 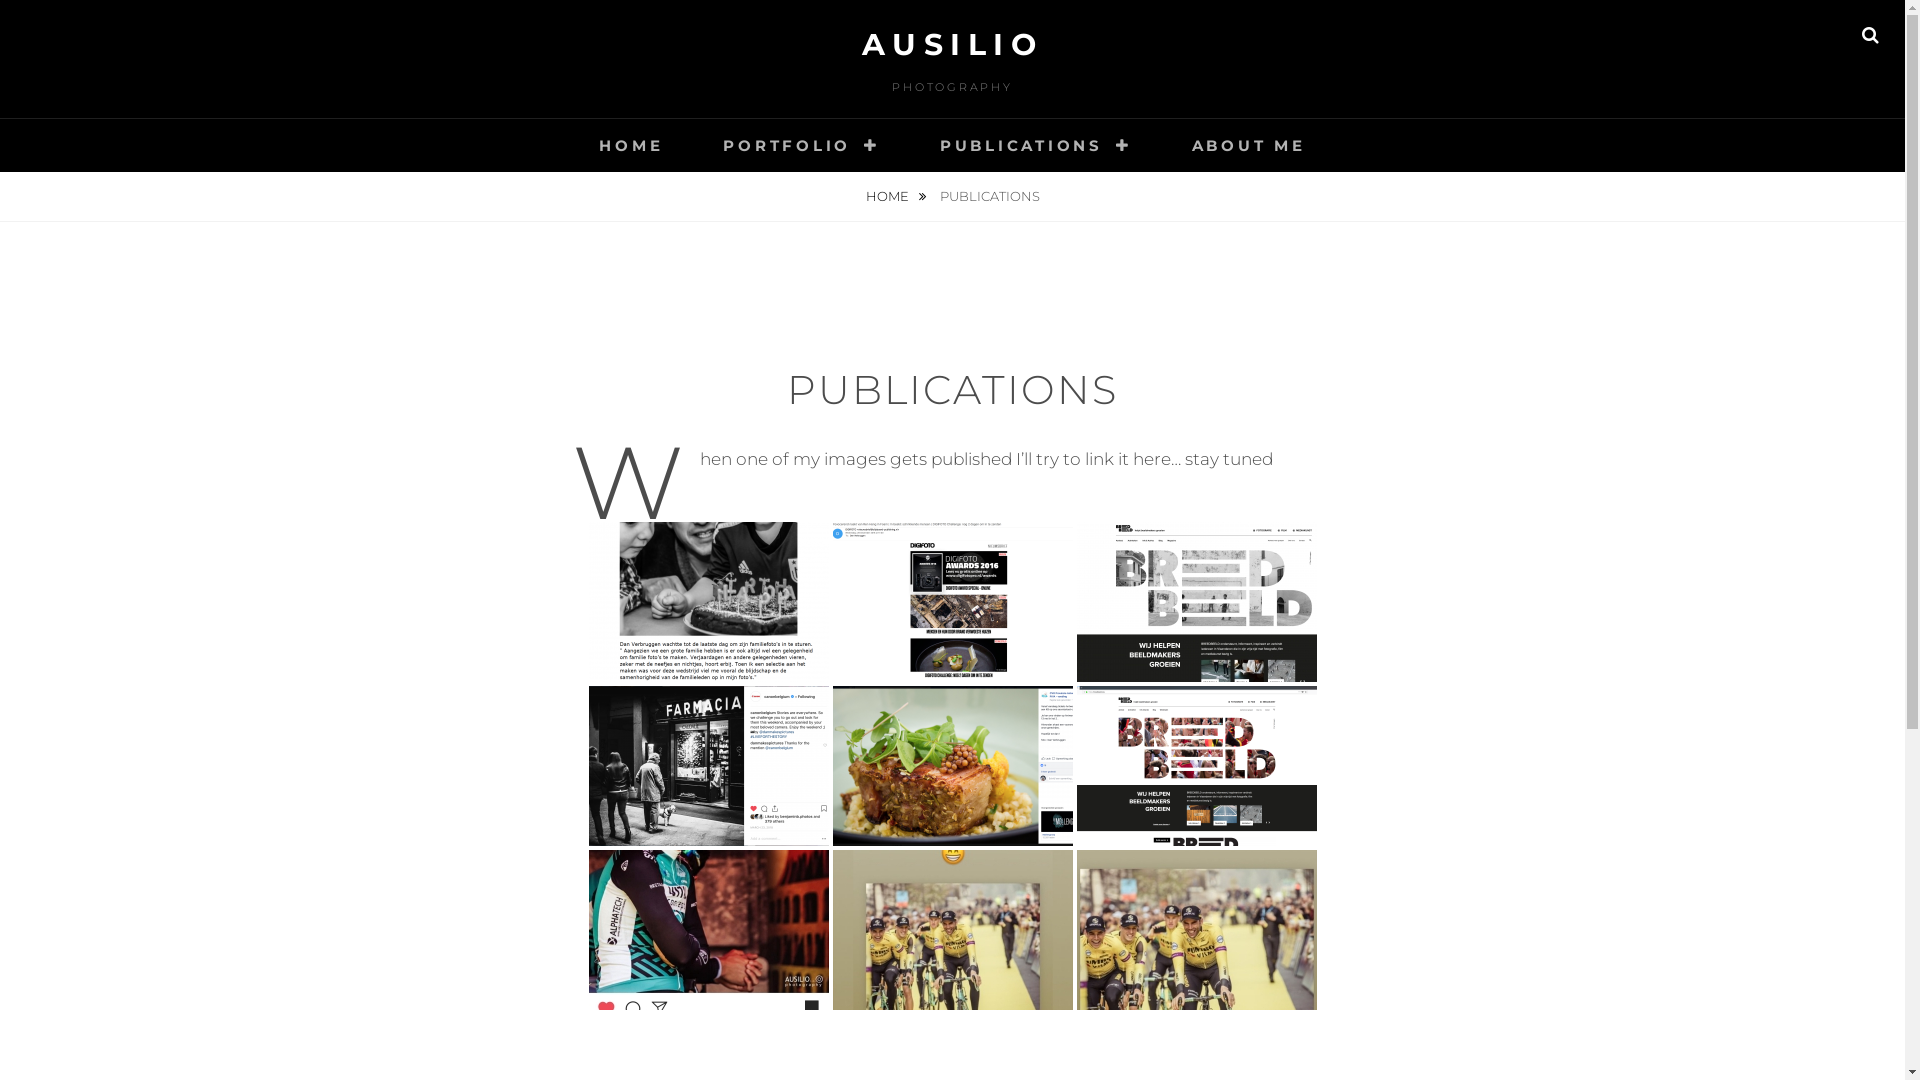 What do you see at coordinates (952, 602) in the screenshot?
I see `Image Food in Newsletter Digifoto Pro` at bounding box center [952, 602].